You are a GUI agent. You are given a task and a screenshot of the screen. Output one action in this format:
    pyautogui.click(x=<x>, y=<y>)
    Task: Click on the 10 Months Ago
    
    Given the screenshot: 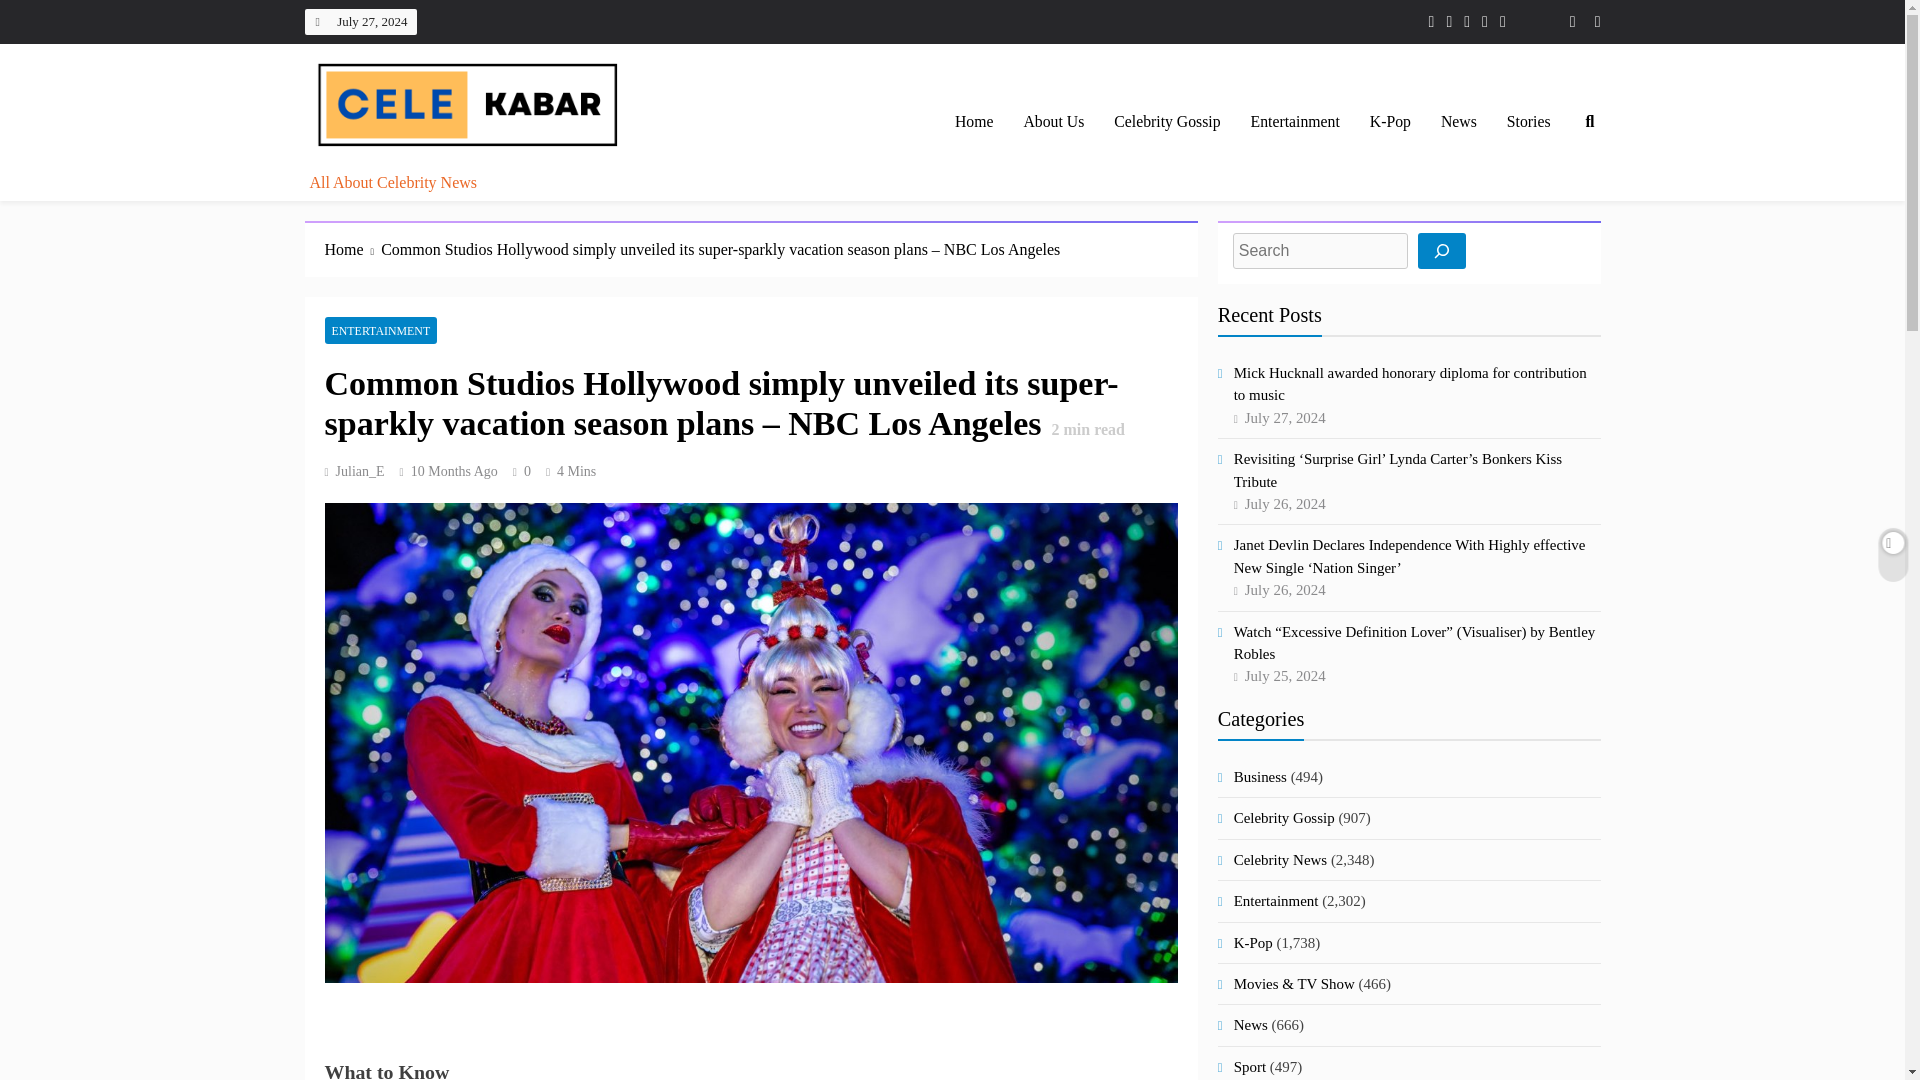 What is the action you would take?
    pyautogui.click(x=454, y=472)
    